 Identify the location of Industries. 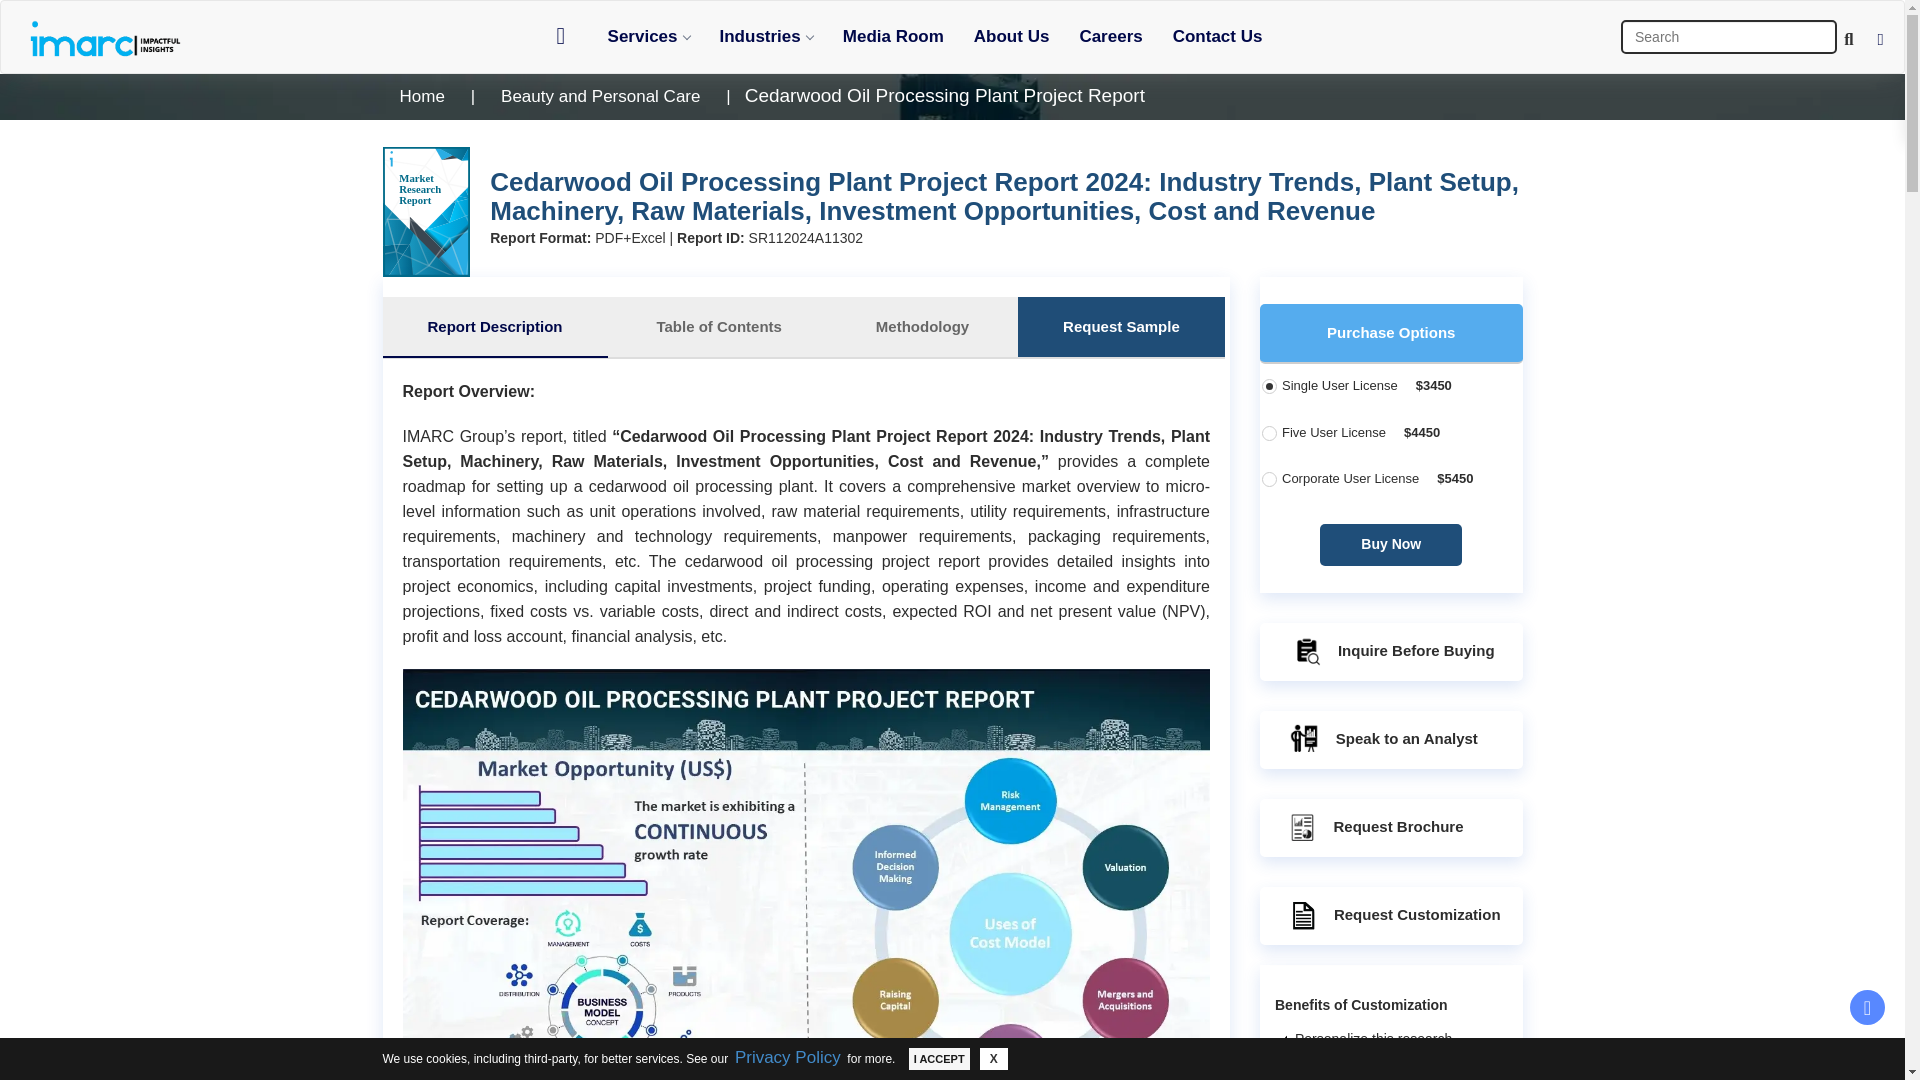
(766, 36).